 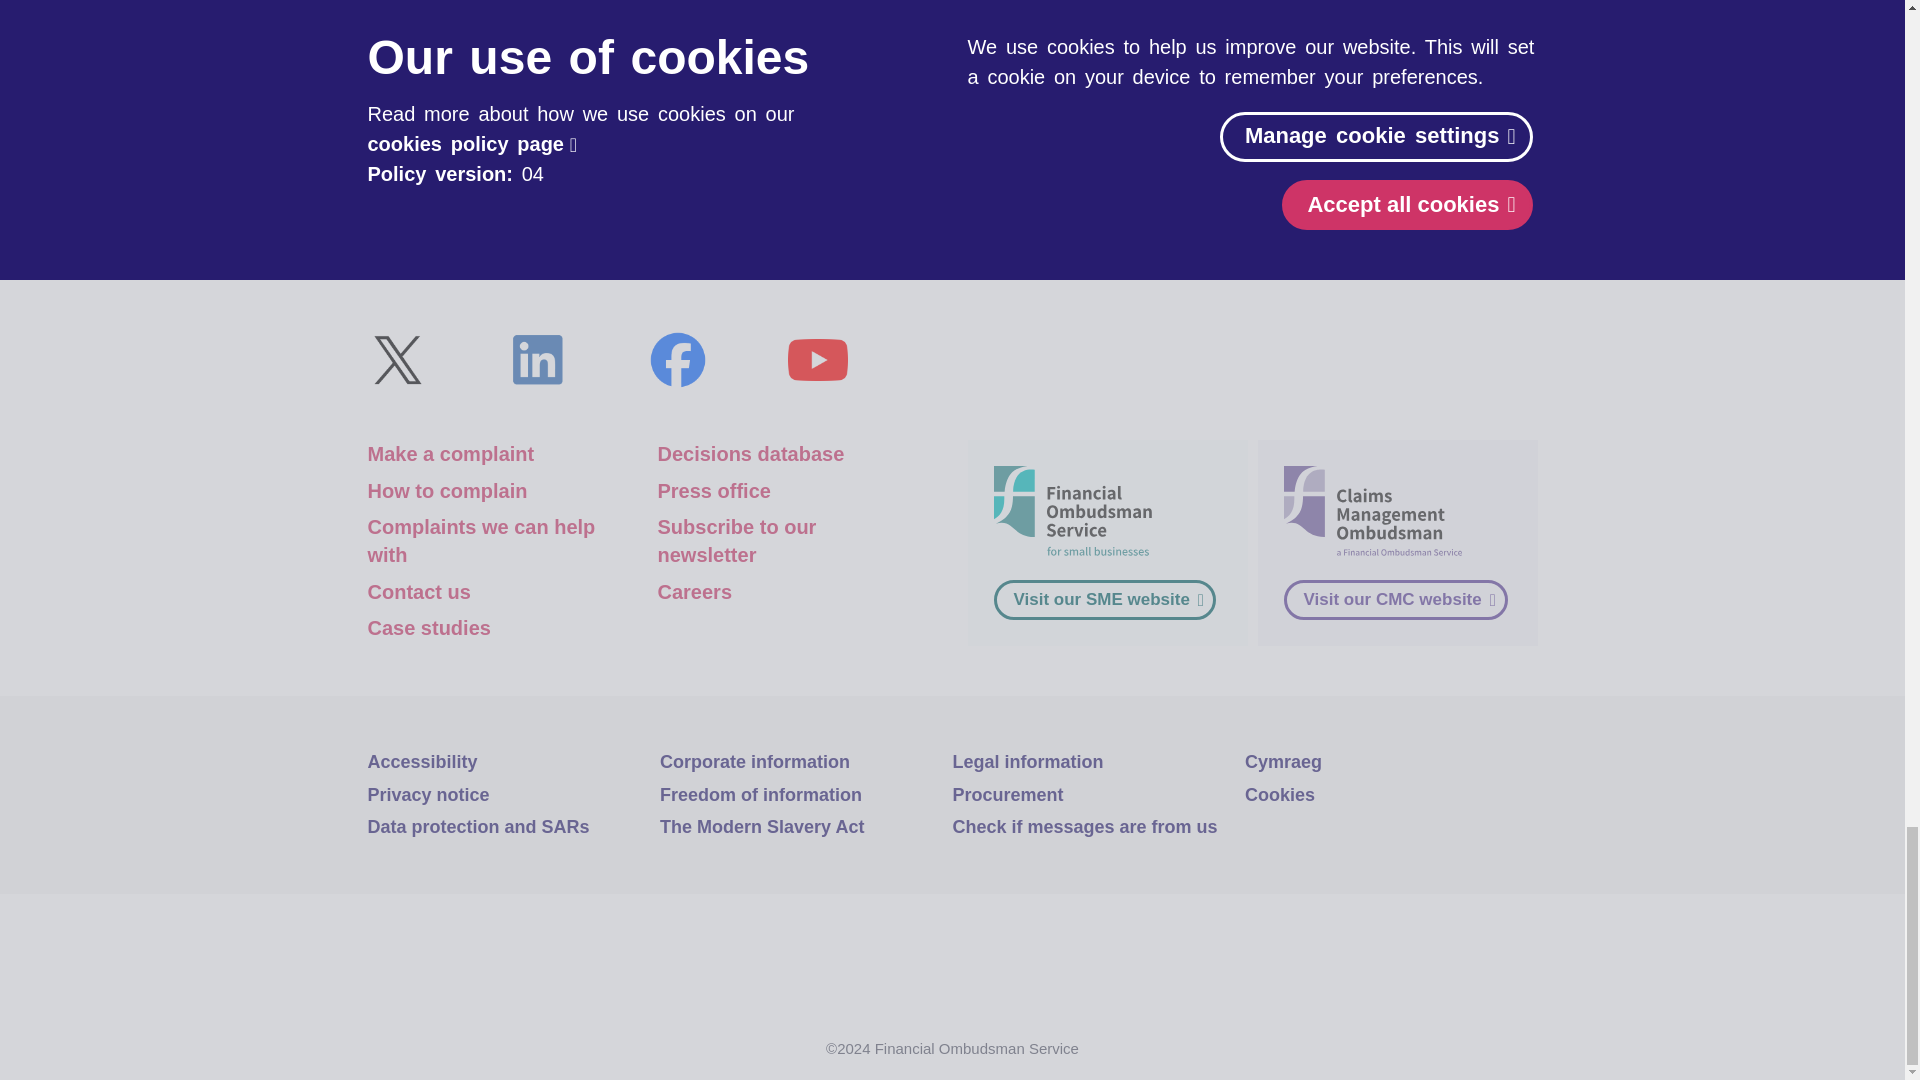 I want to click on 1, so click(x=609, y=142).